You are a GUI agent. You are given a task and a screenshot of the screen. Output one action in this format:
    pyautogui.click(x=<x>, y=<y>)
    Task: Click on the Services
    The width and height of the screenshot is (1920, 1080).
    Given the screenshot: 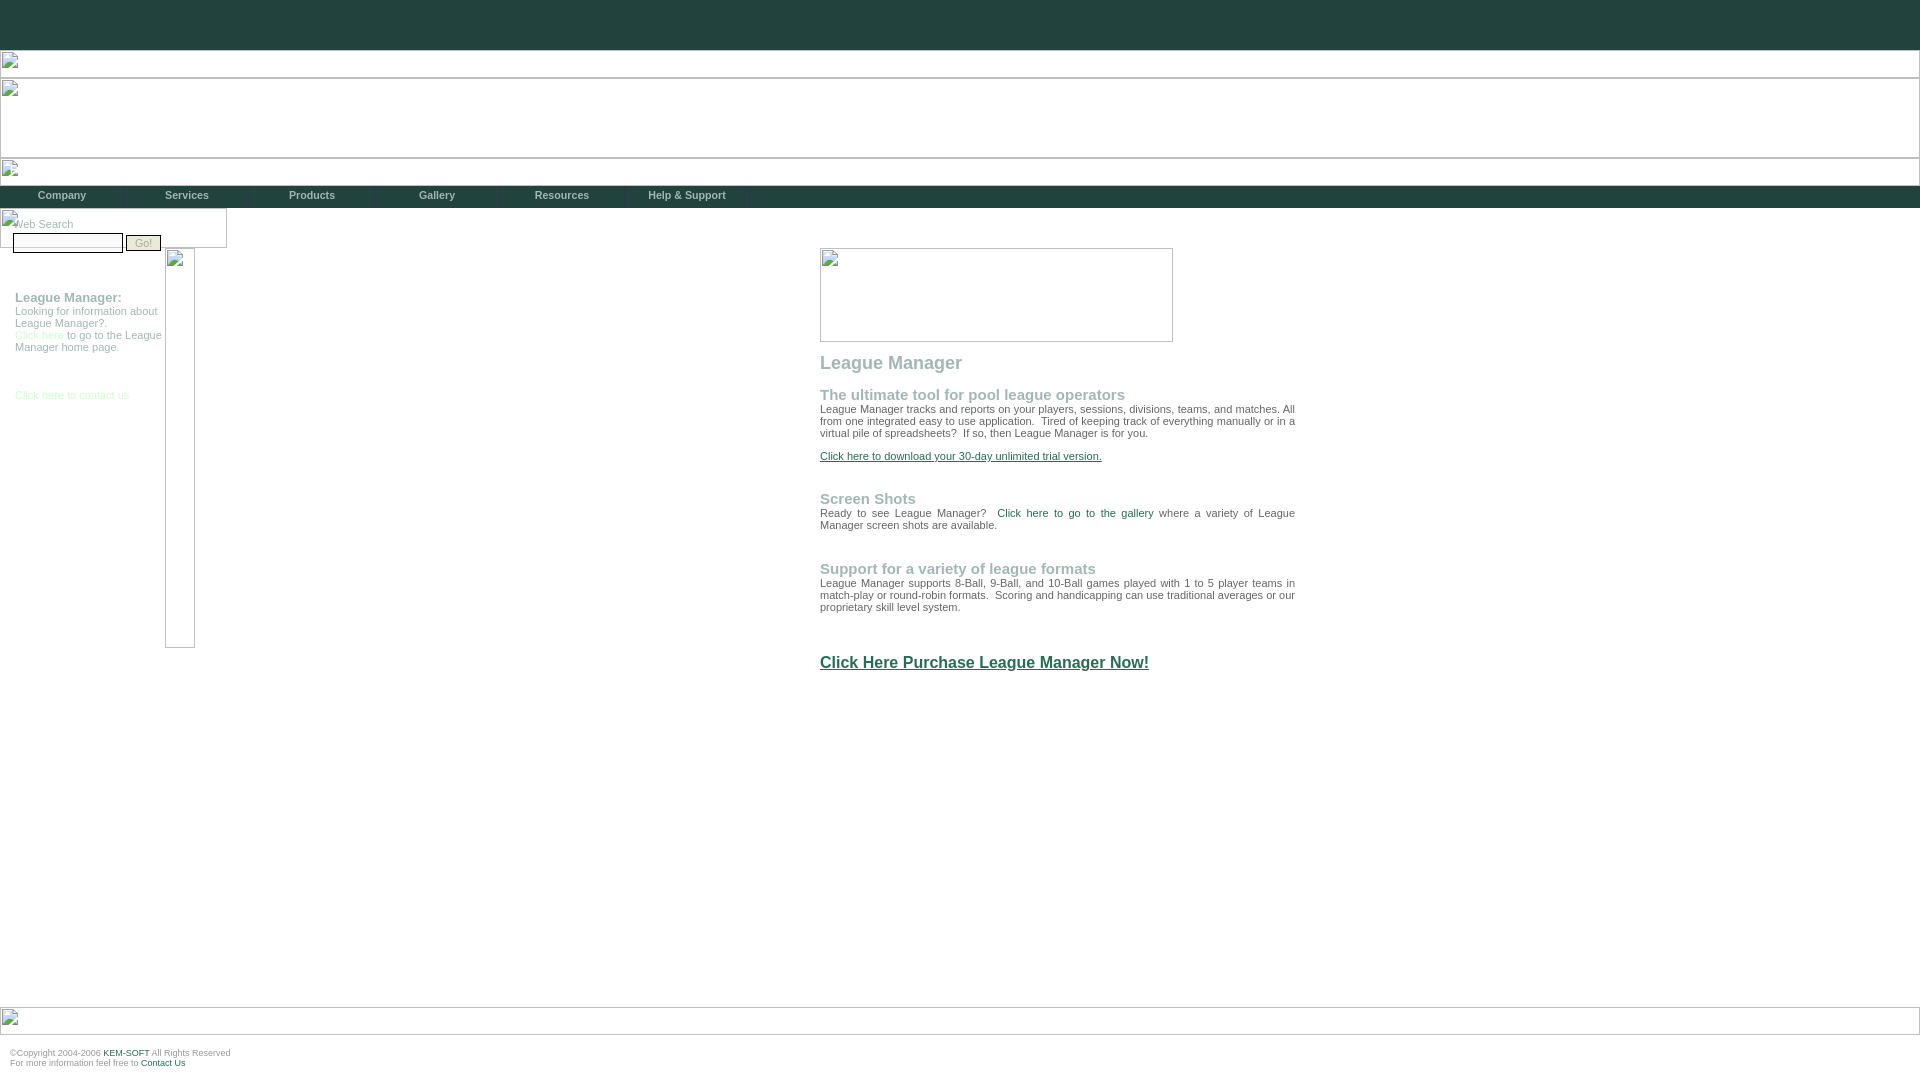 What is the action you would take?
    pyautogui.click(x=186, y=196)
    